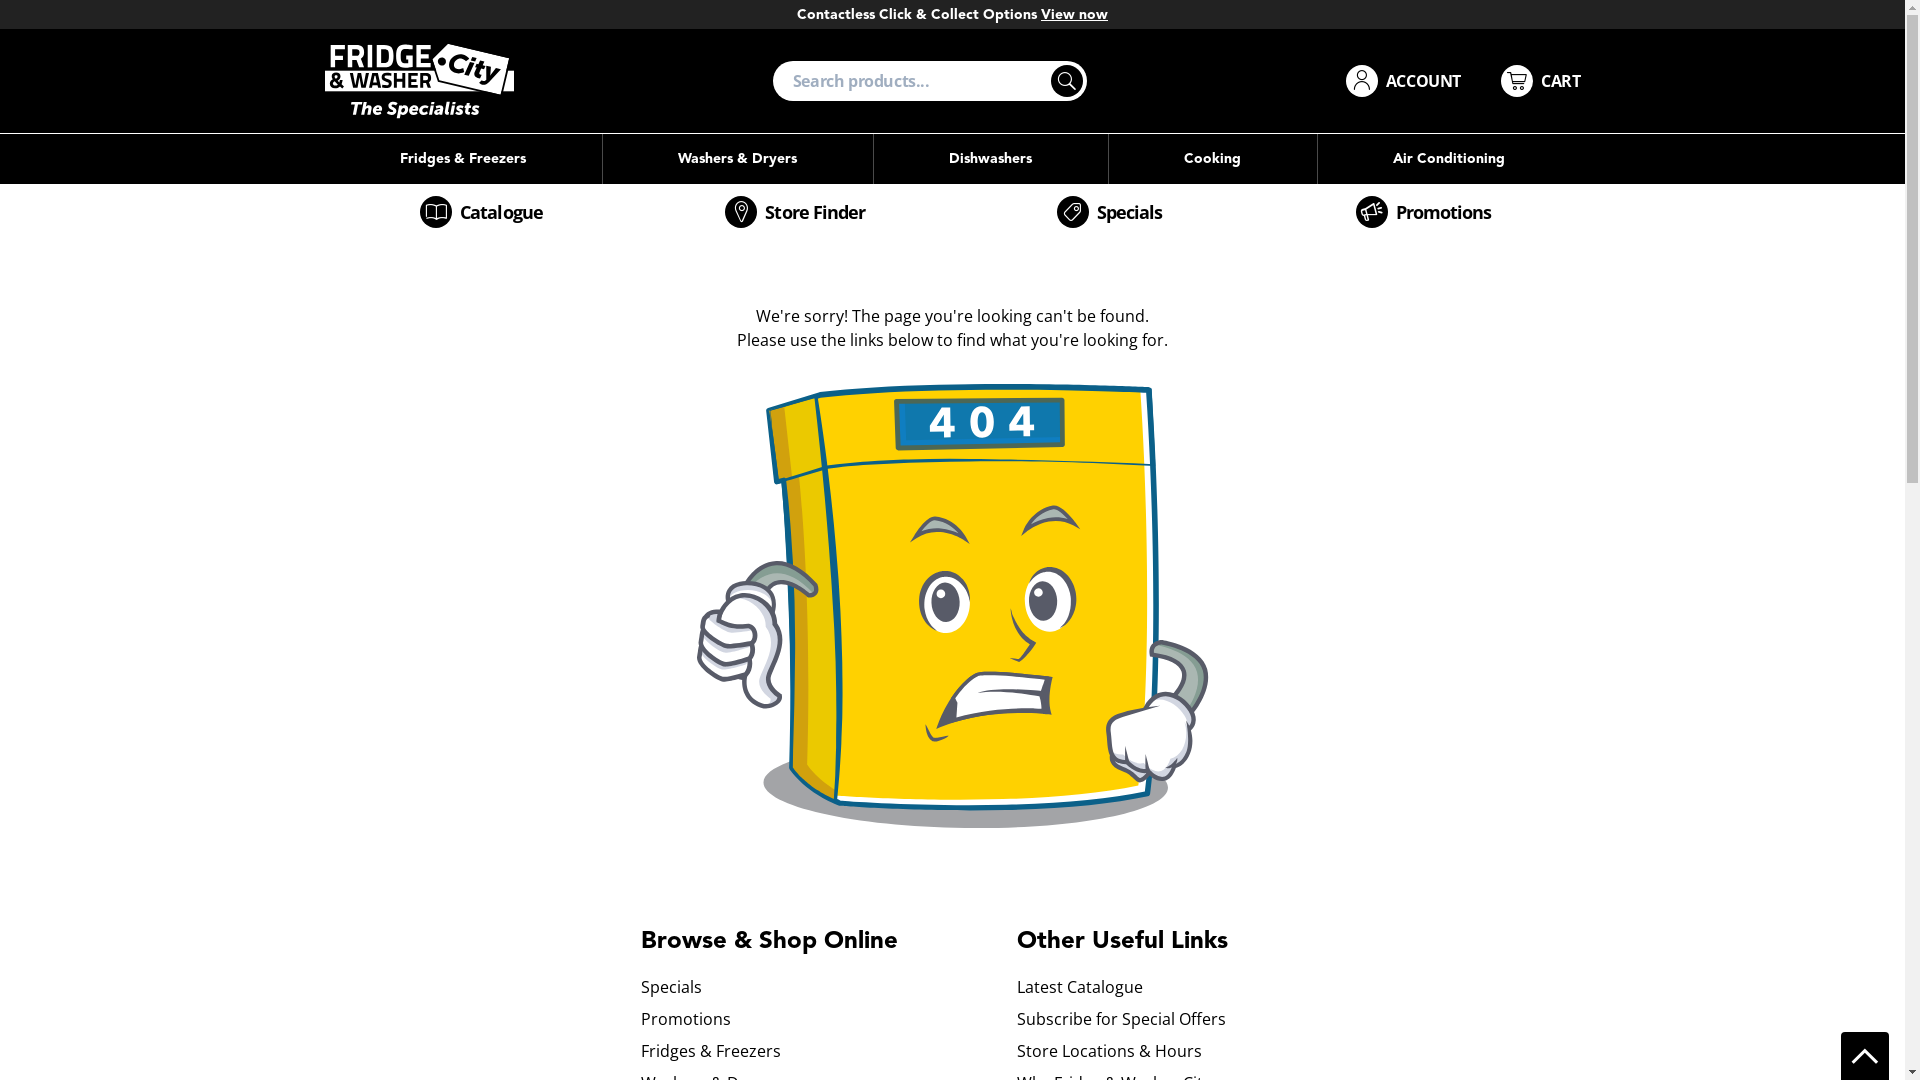 Image resolution: width=1920 pixels, height=1080 pixels. What do you see at coordinates (991, 159) in the screenshot?
I see `Dishwashers` at bounding box center [991, 159].